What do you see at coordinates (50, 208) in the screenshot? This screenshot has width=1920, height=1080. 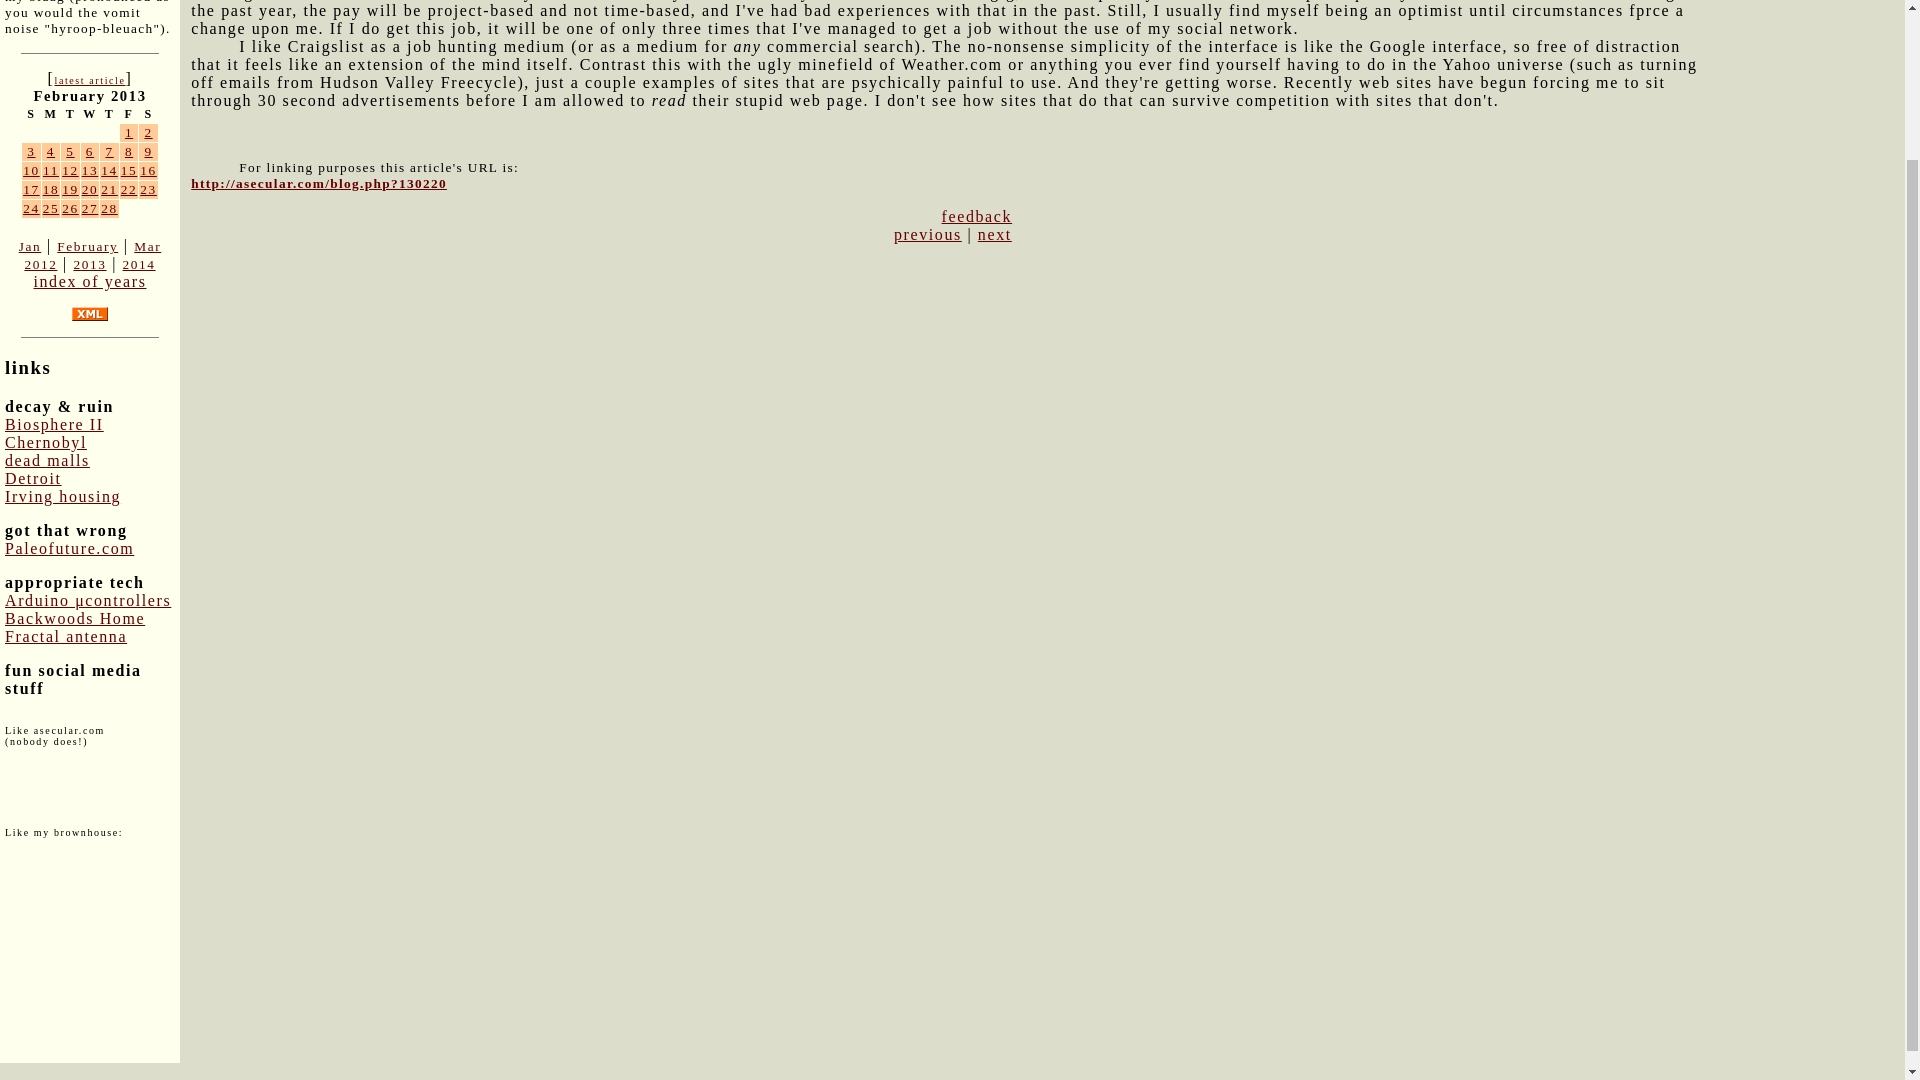 I see `25` at bounding box center [50, 208].